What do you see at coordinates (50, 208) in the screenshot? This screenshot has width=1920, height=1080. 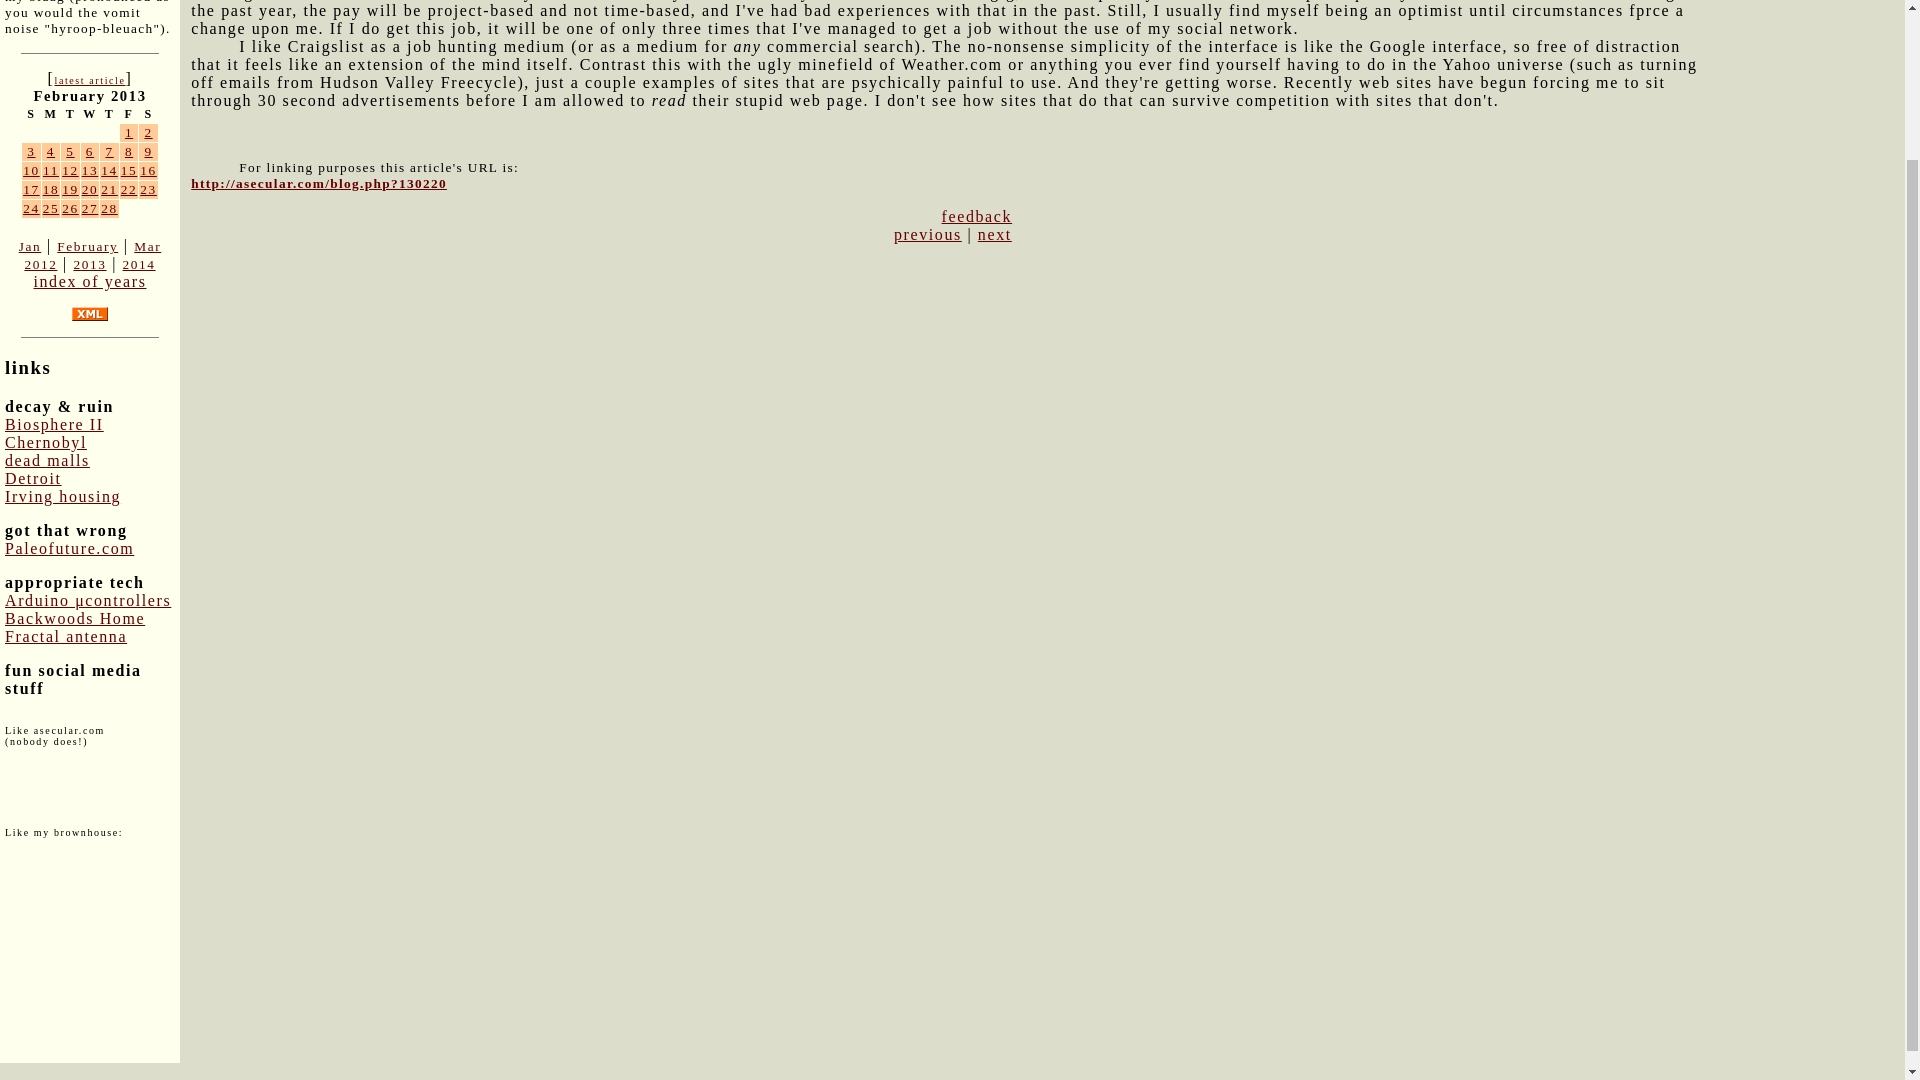 I see `25` at bounding box center [50, 208].